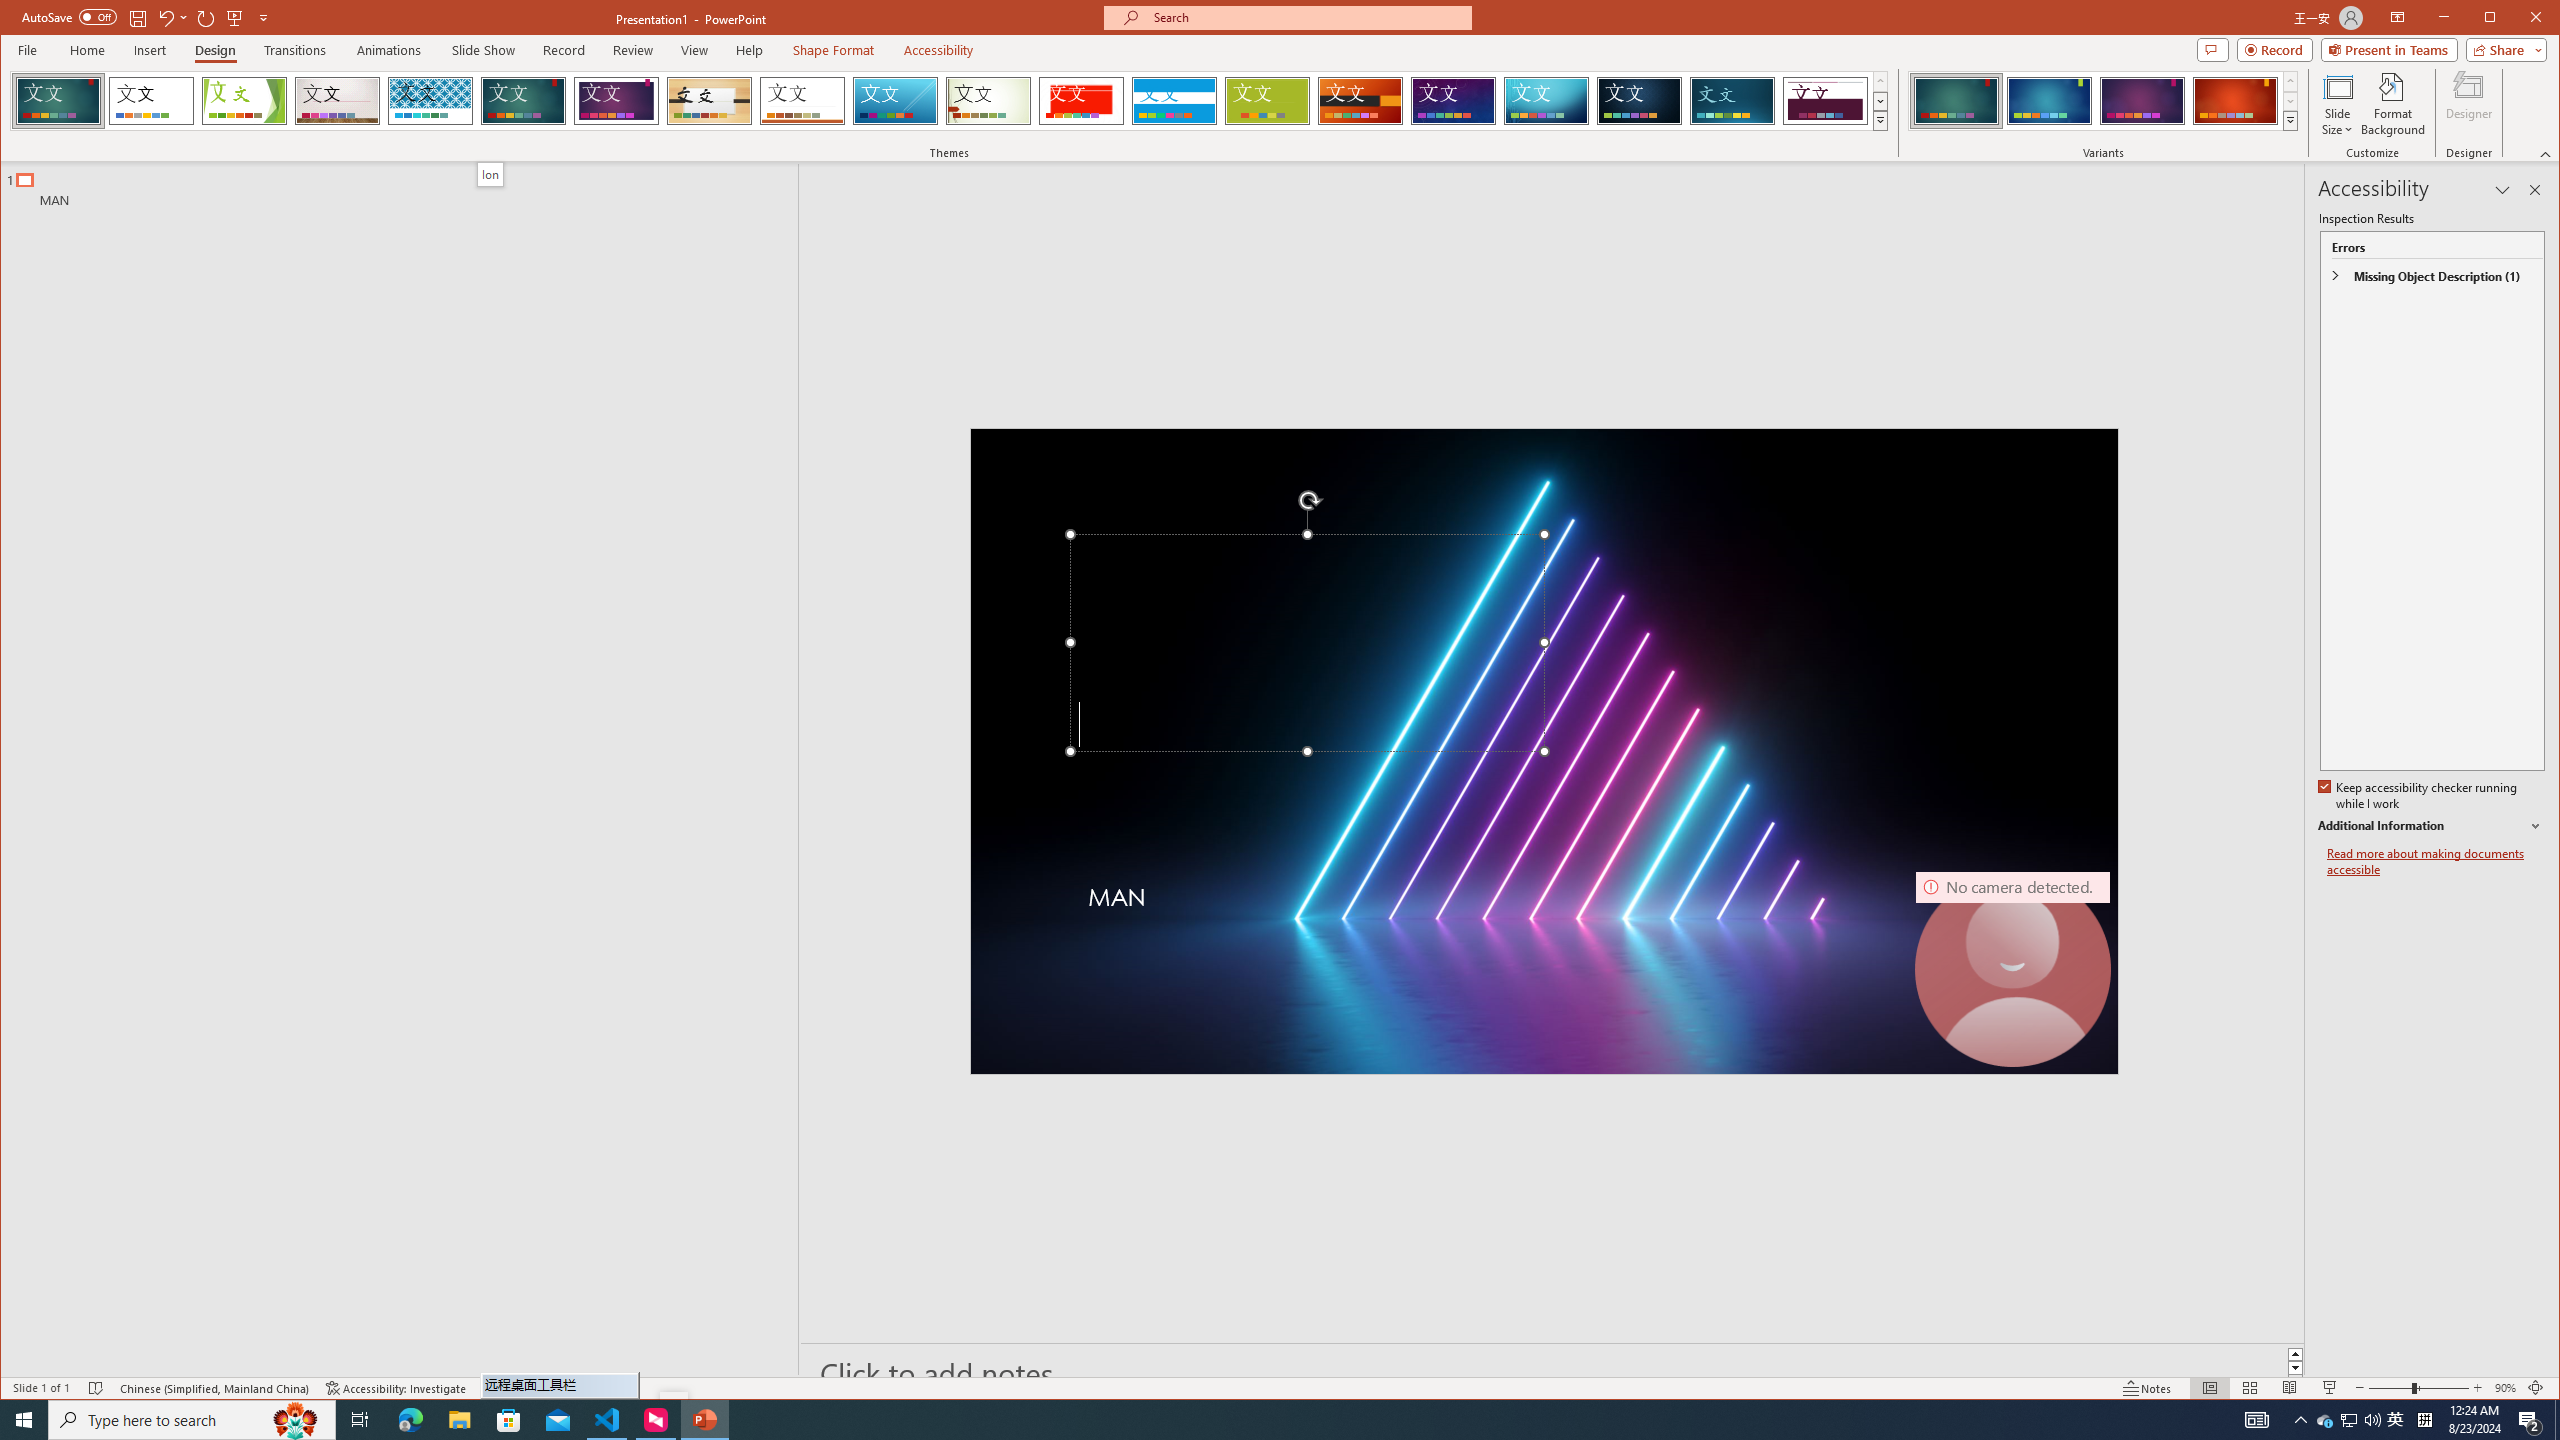 The image size is (2560, 1440). Describe the element at coordinates (389, 768) in the screenshot. I see `Shape Format` at that location.